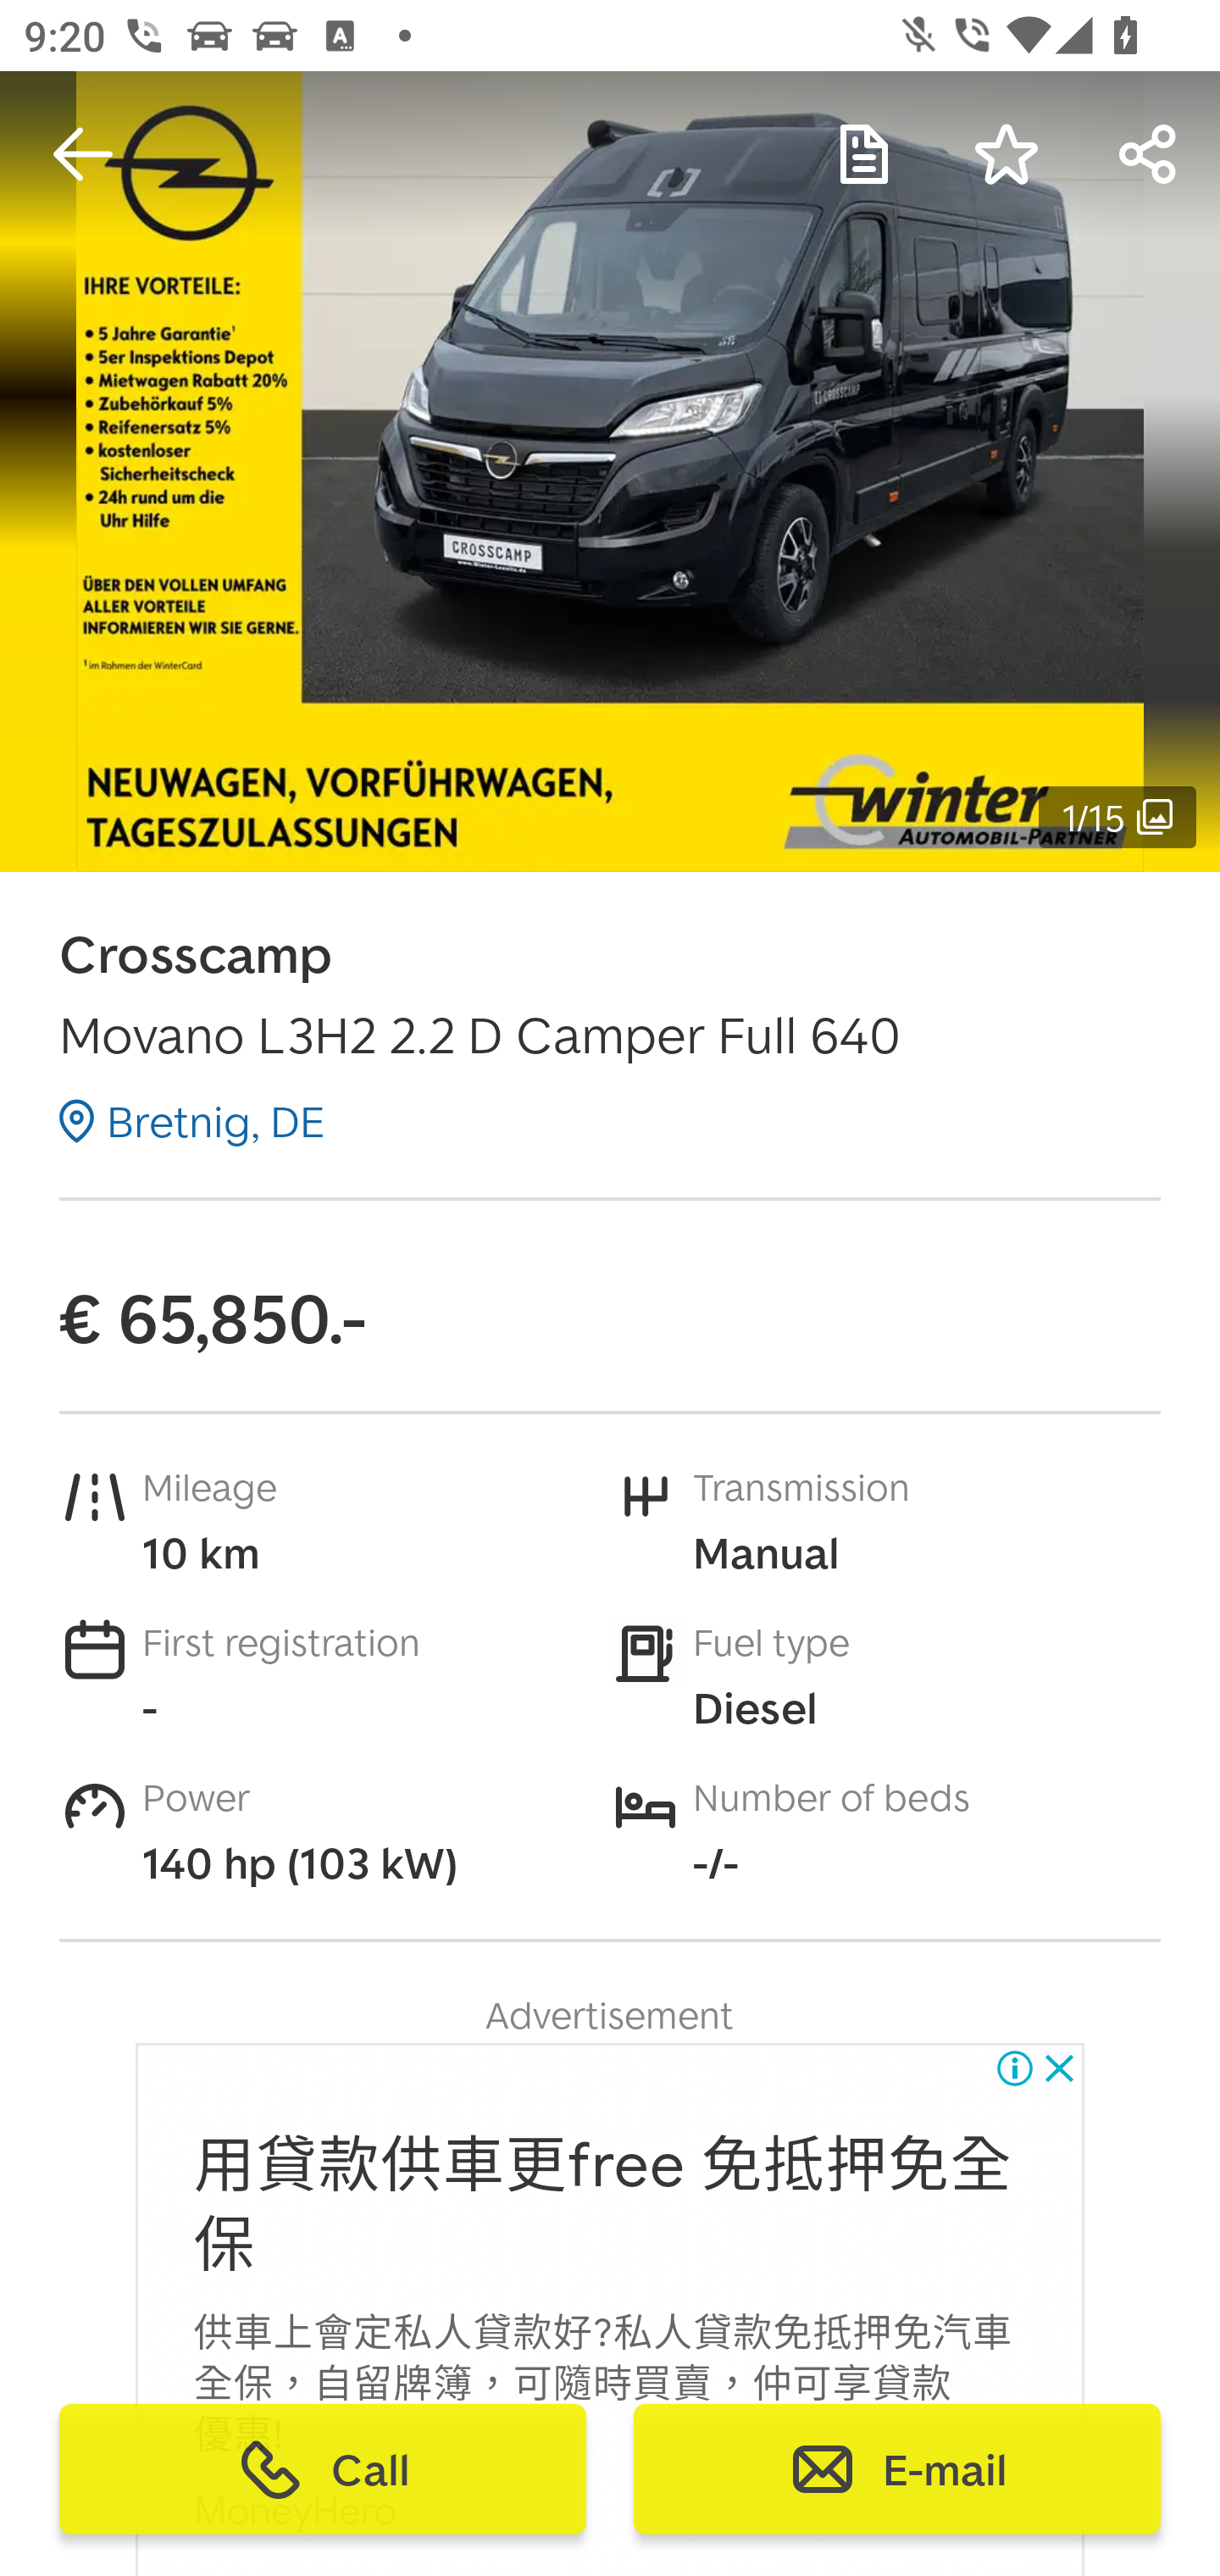 The image size is (1220, 2576). What do you see at coordinates (1006, 154) in the screenshot?
I see `Save` at bounding box center [1006, 154].